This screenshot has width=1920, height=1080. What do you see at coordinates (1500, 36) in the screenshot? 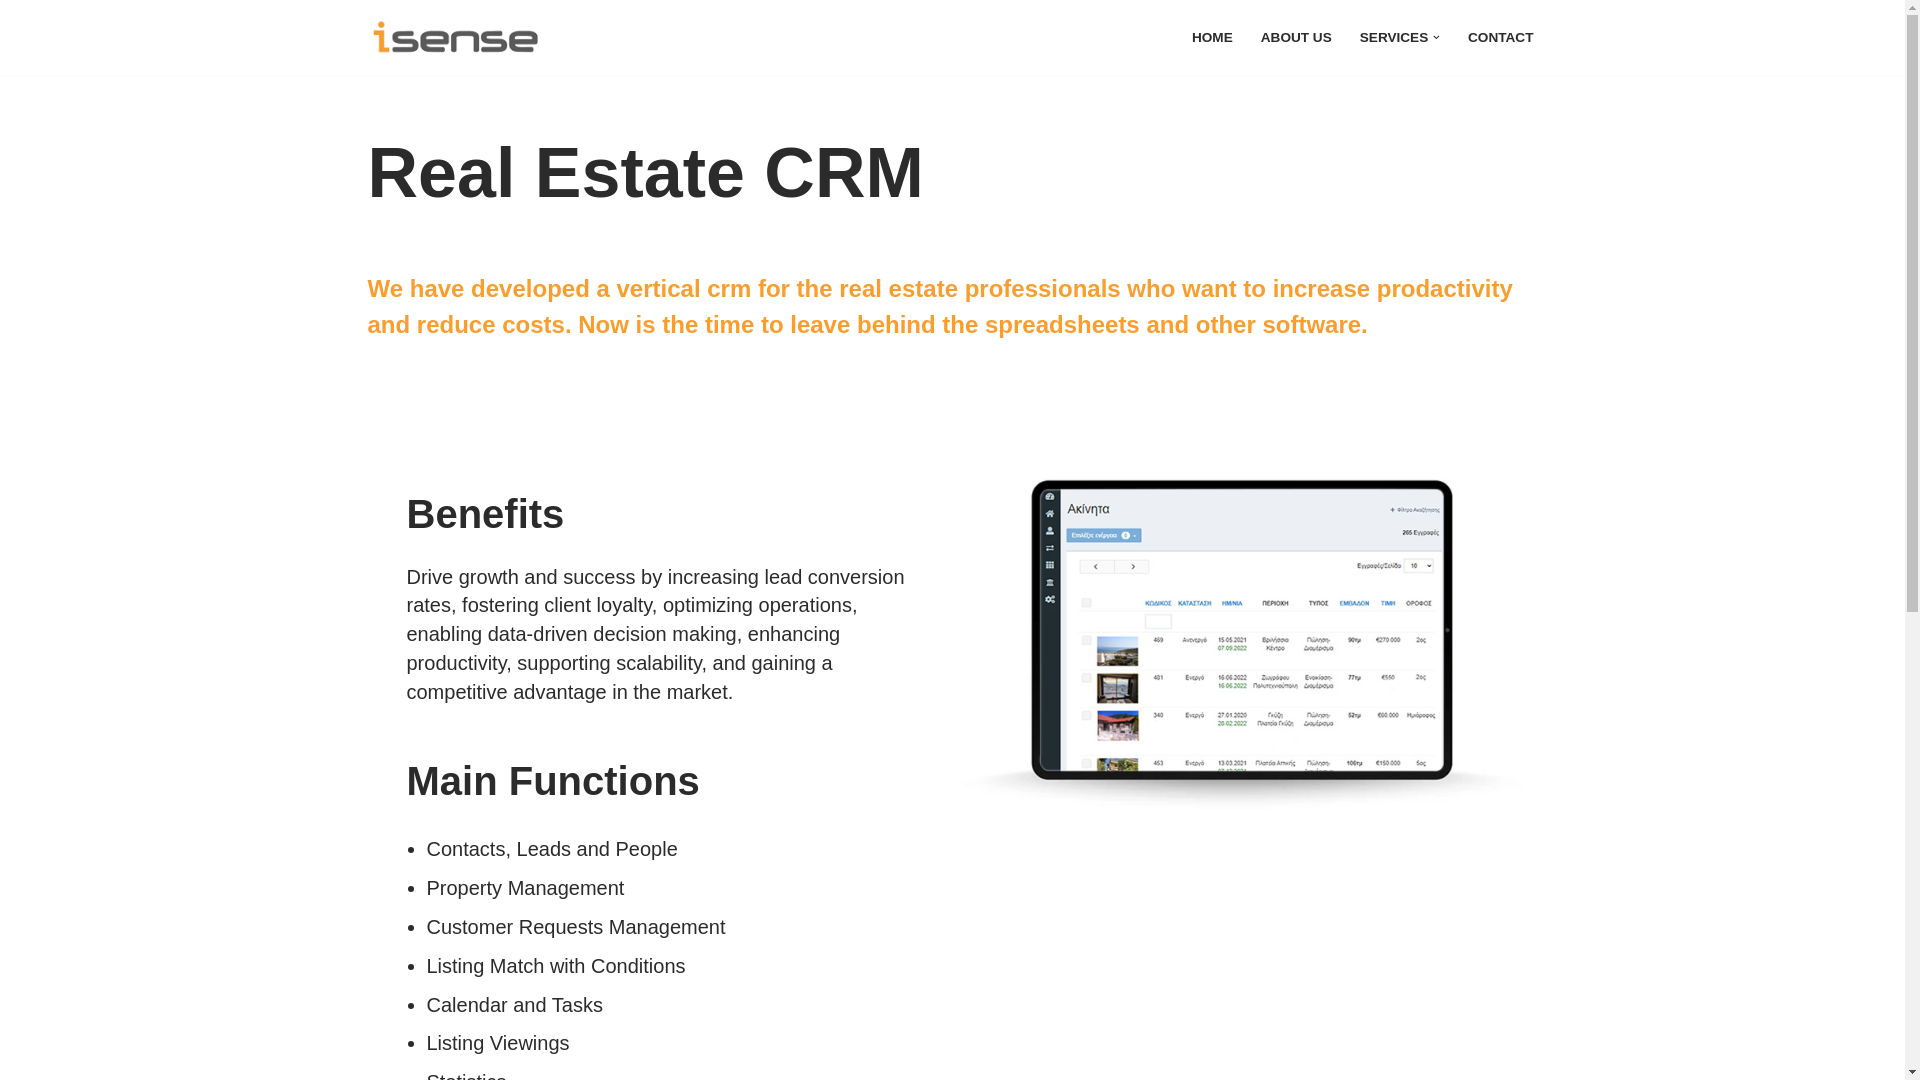
I see `CONTACT` at bounding box center [1500, 36].